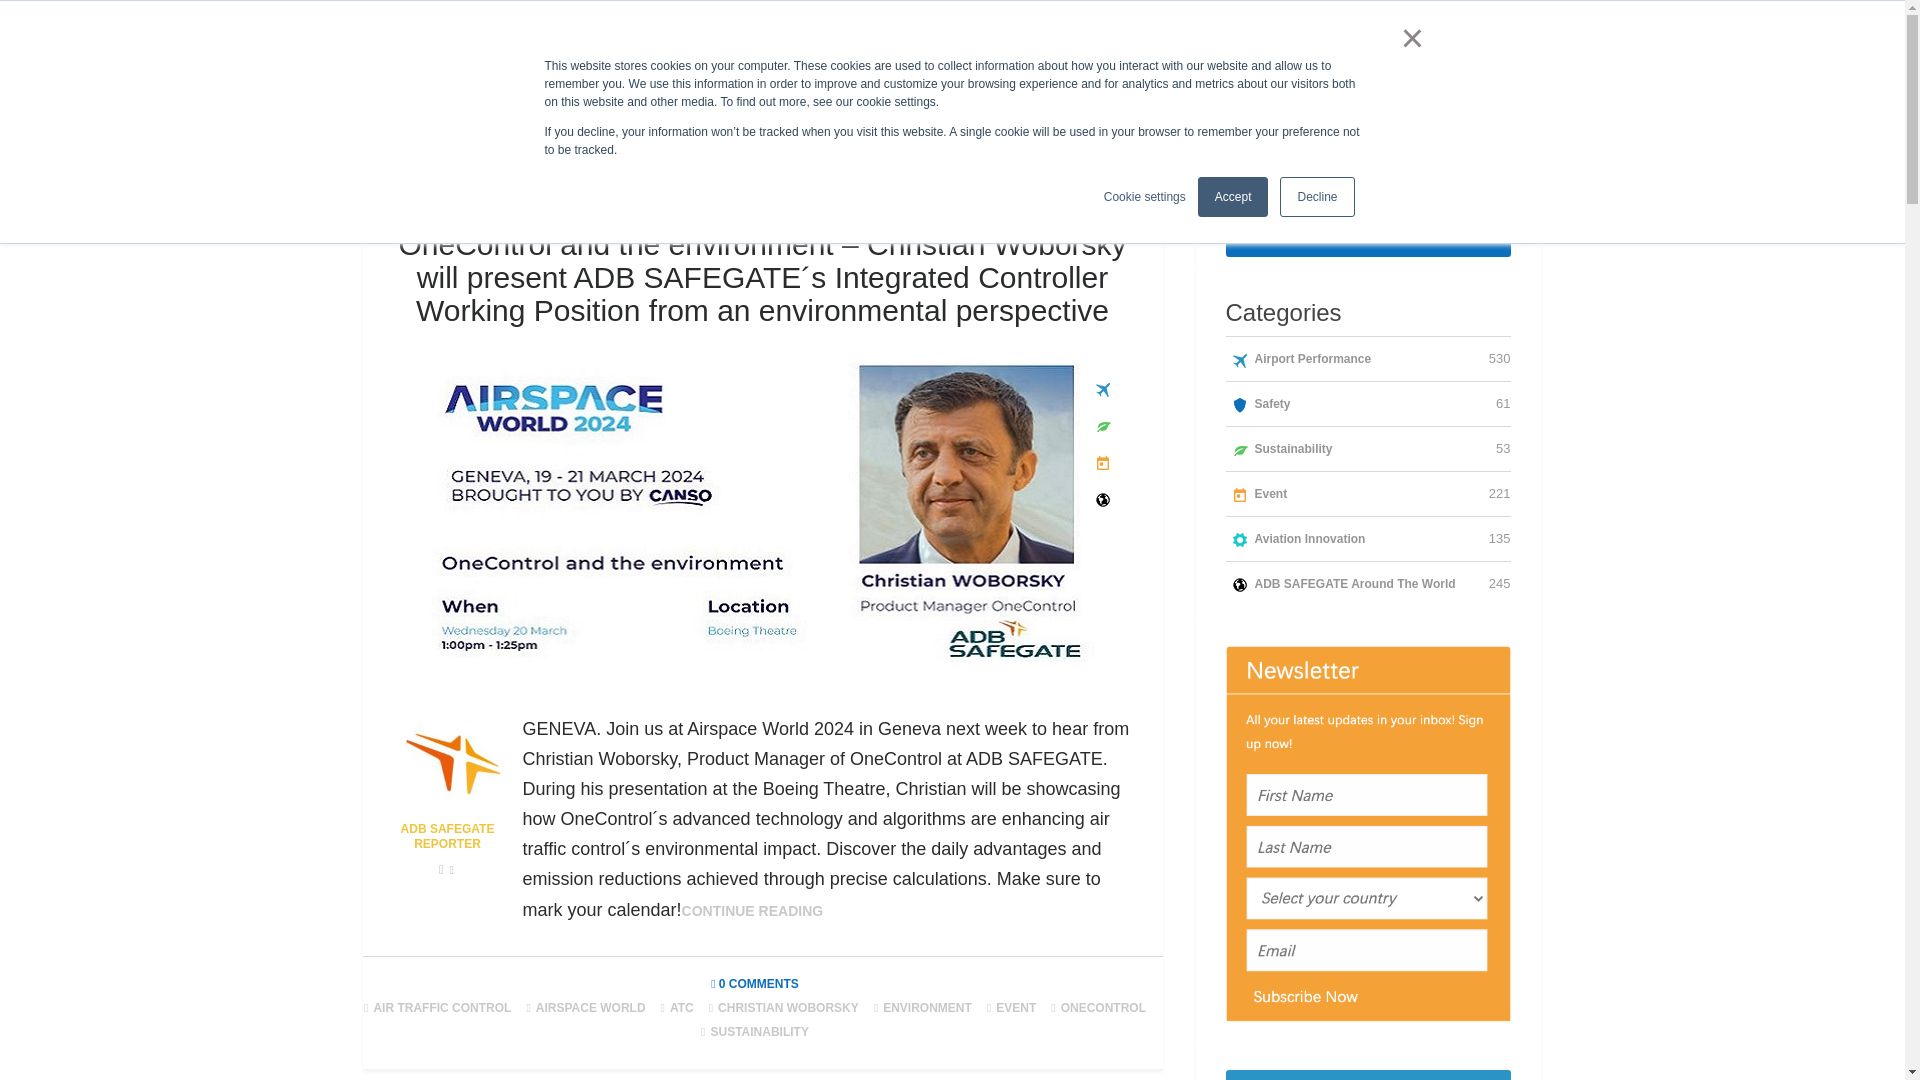 The image size is (1920, 1080). I want to click on Cookie settings, so click(1145, 196).